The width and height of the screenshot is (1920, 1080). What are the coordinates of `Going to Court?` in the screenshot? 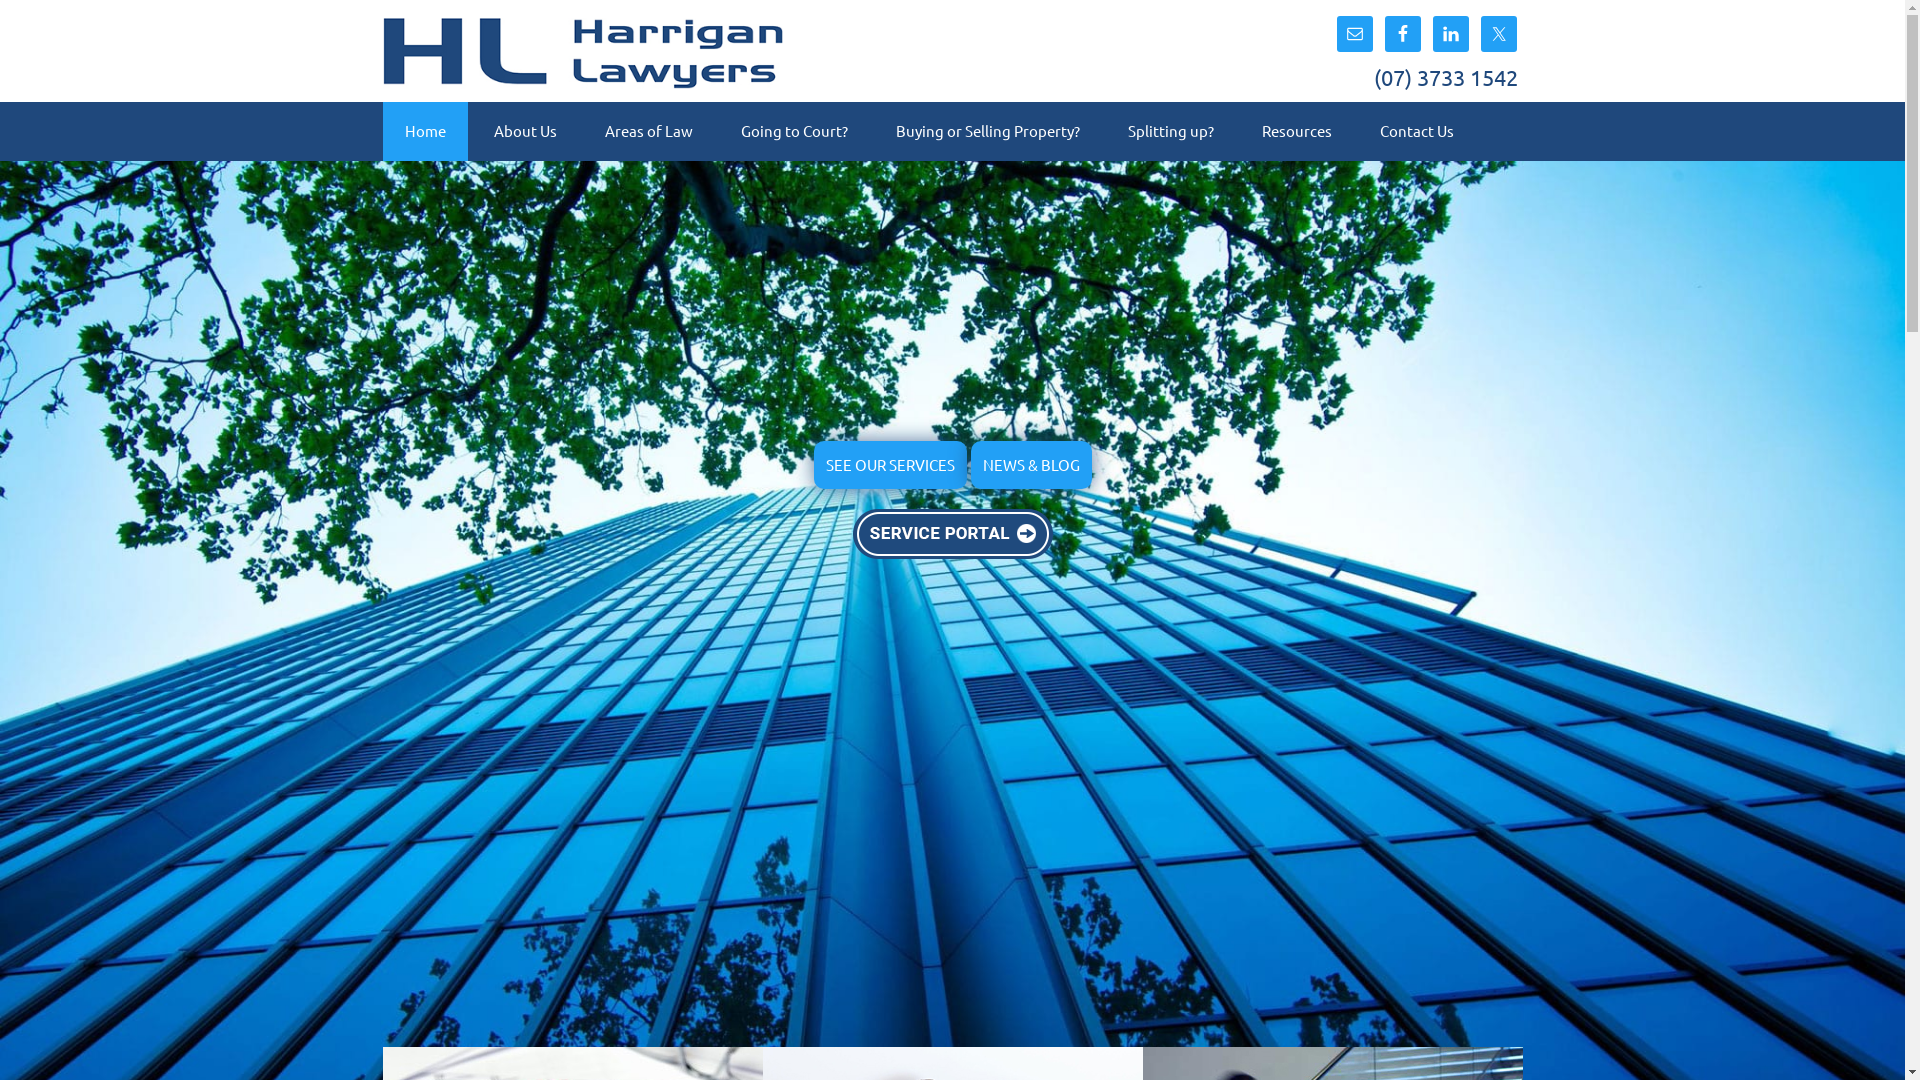 It's located at (794, 132).